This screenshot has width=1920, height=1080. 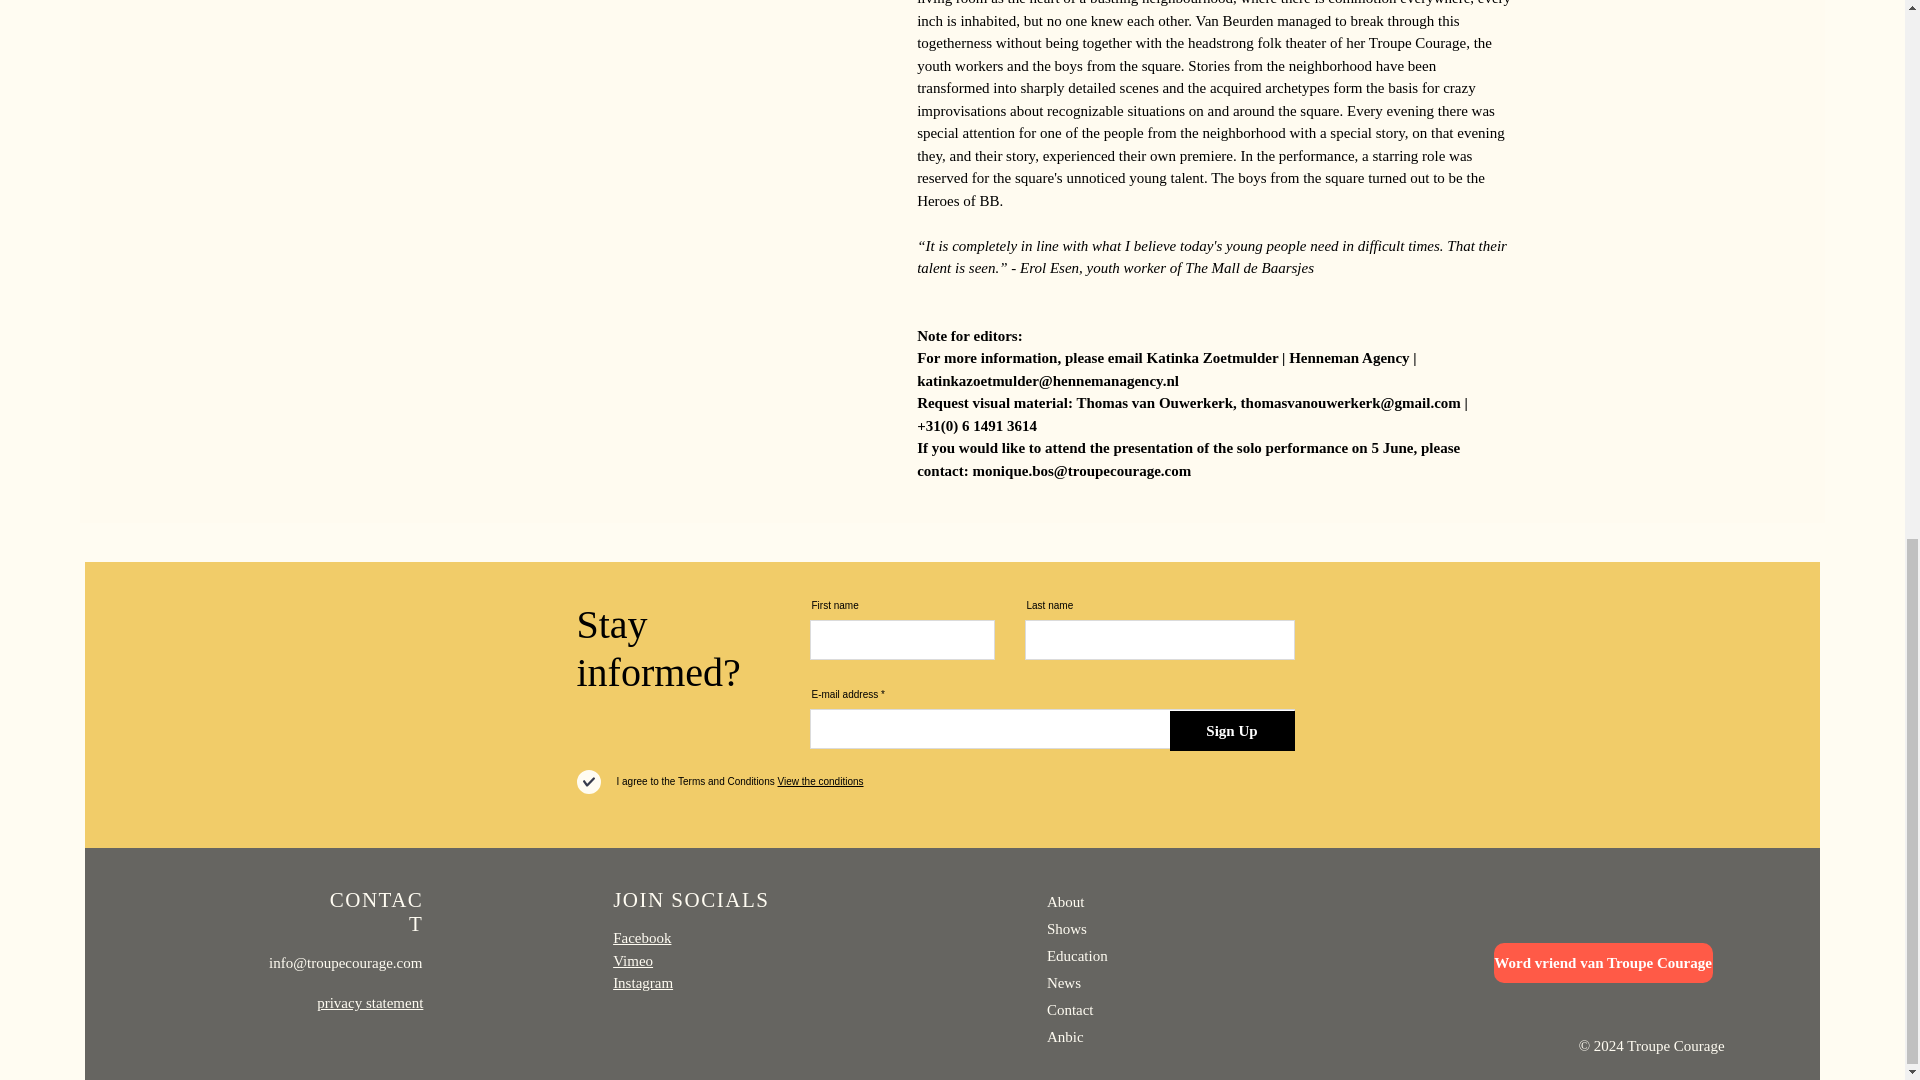 What do you see at coordinates (1063, 982) in the screenshot?
I see `News` at bounding box center [1063, 982].